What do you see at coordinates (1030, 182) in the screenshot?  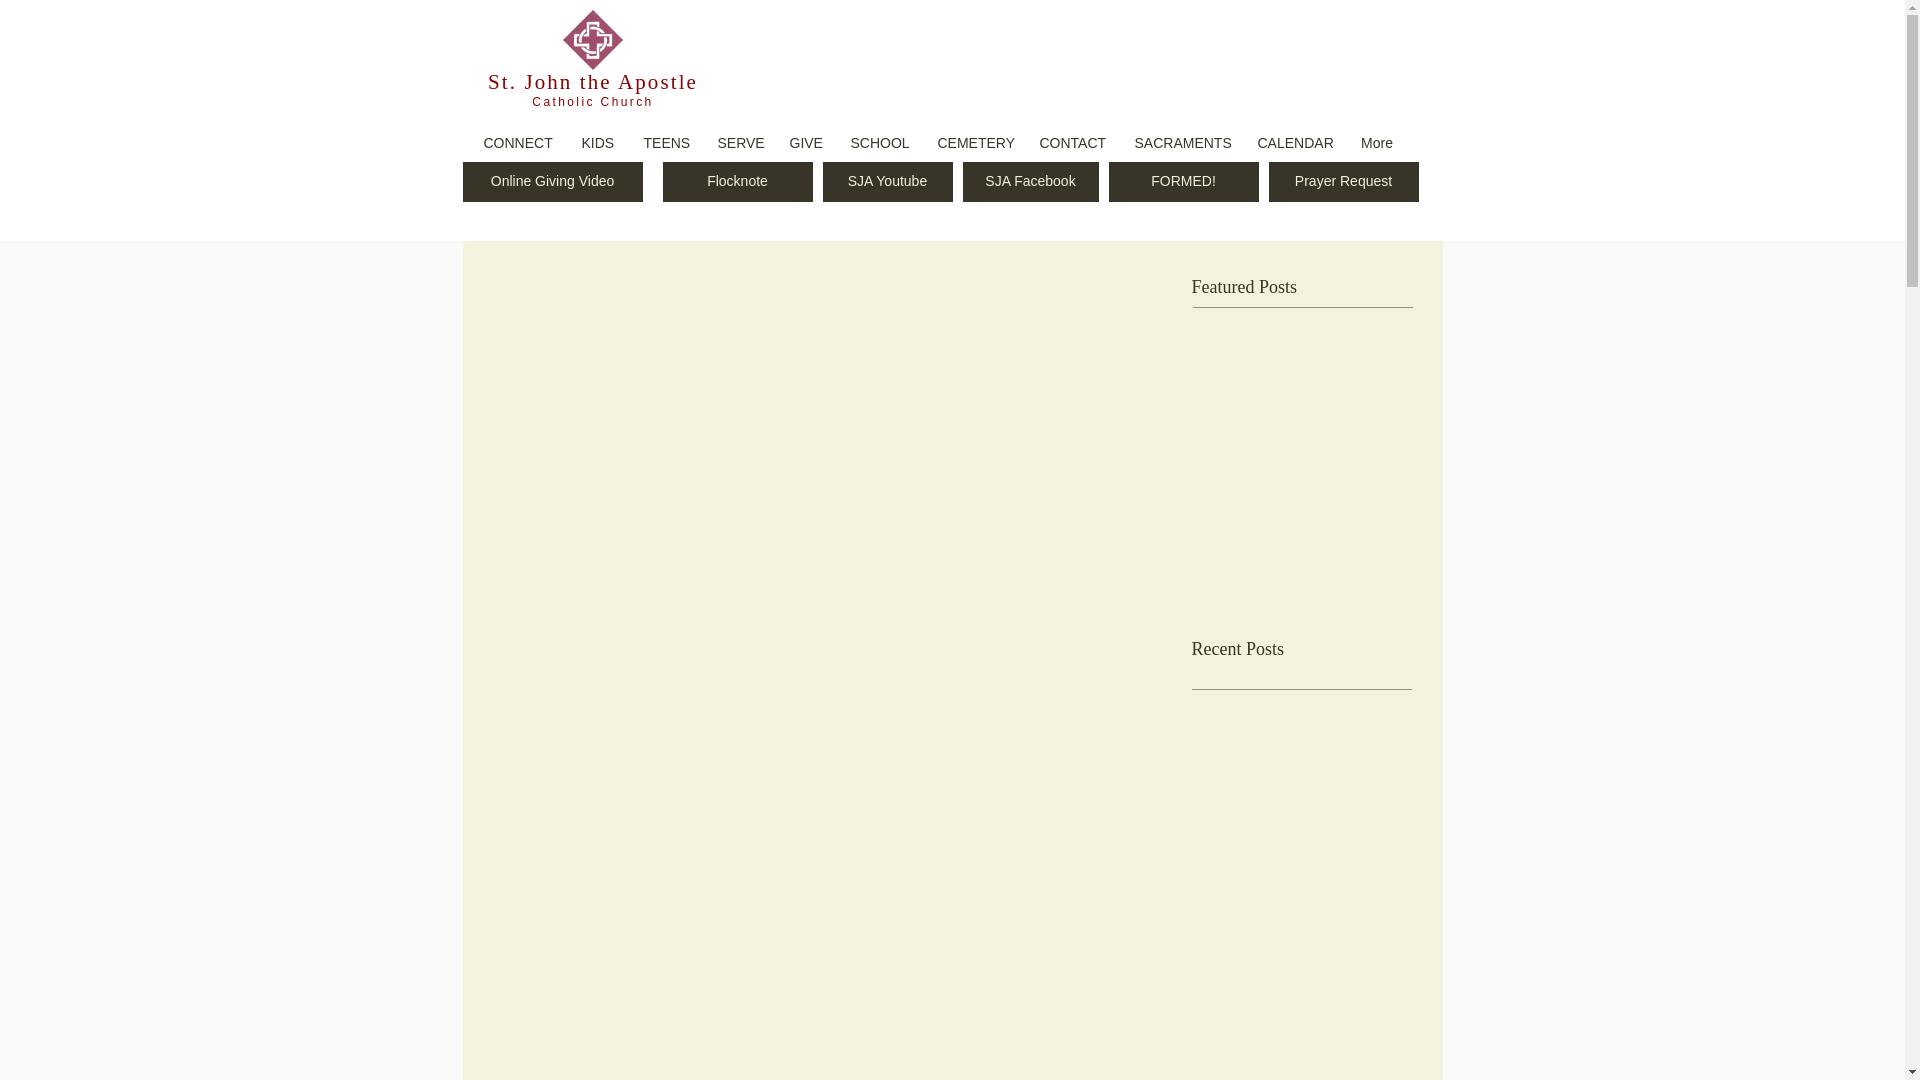 I see `SJA Facebook` at bounding box center [1030, 182].